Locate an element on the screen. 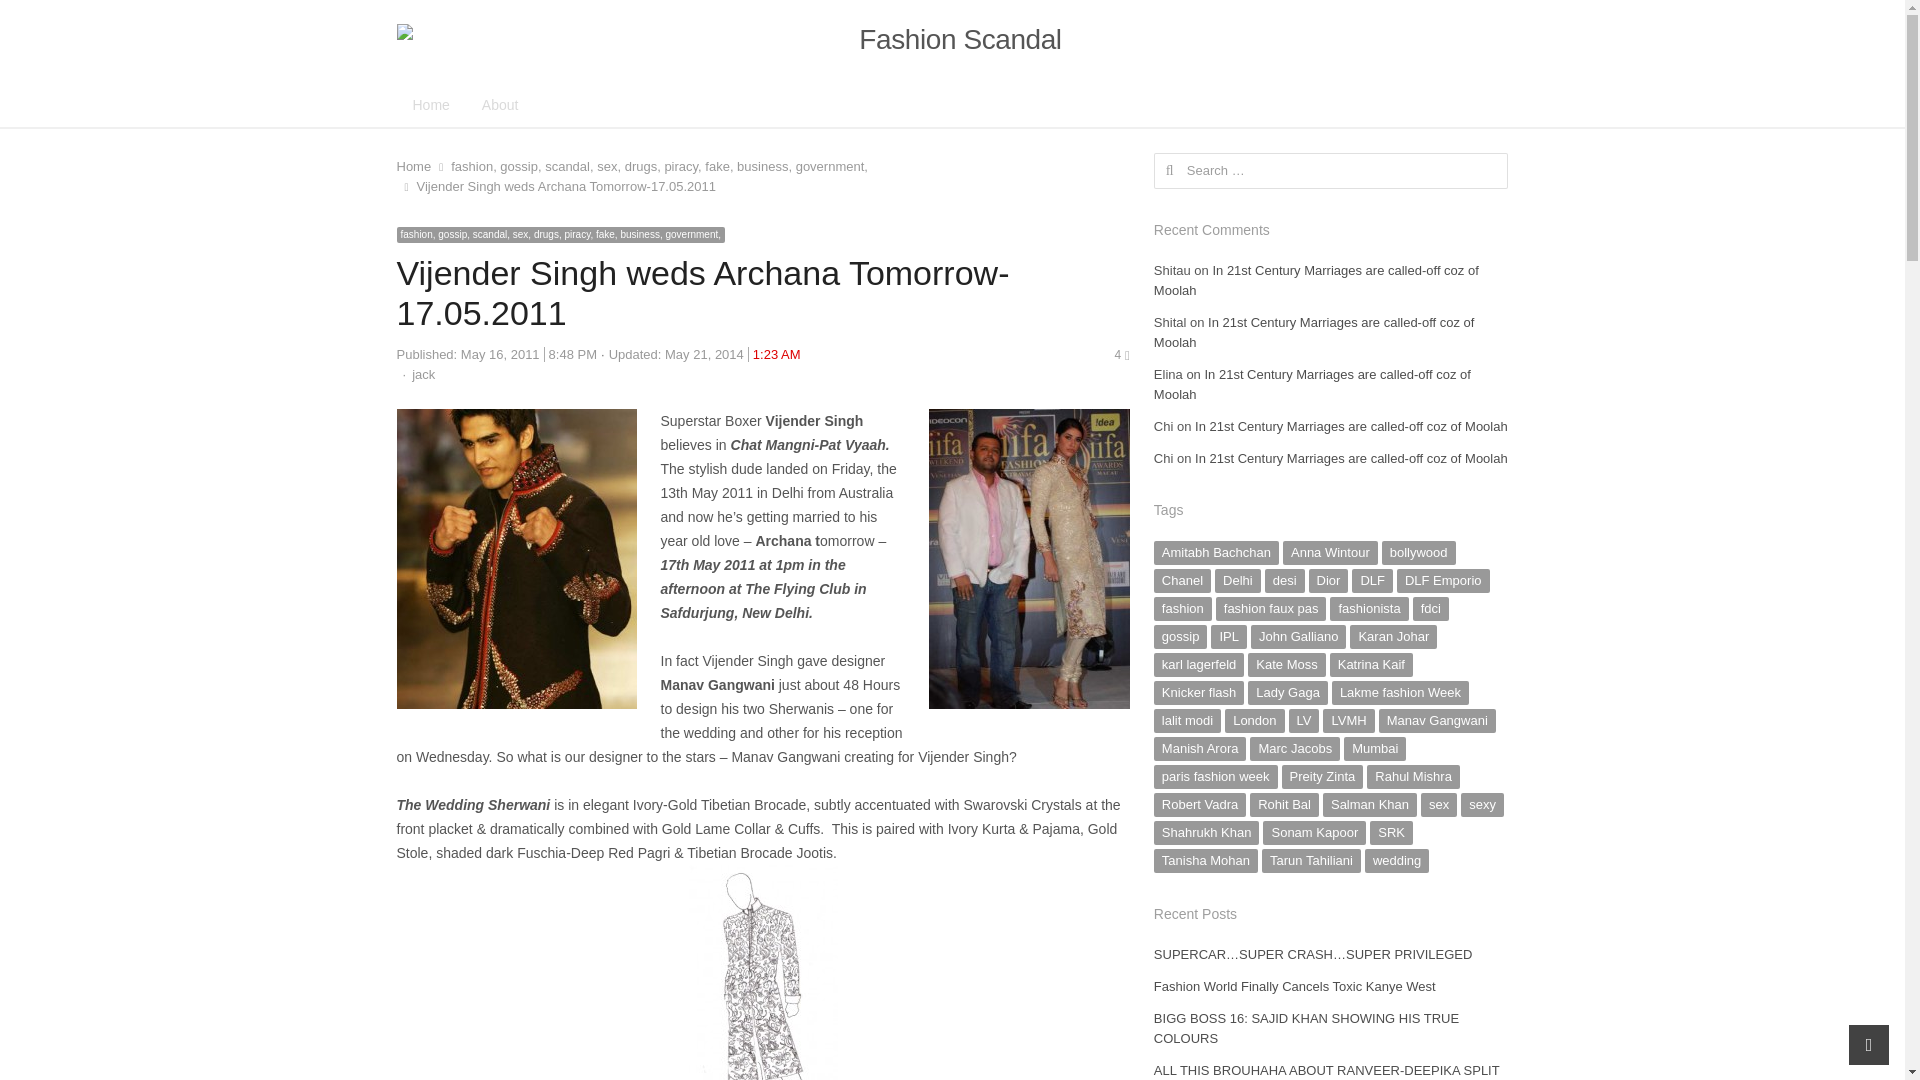  scroll to top is located at coordinates (1868, 1044).